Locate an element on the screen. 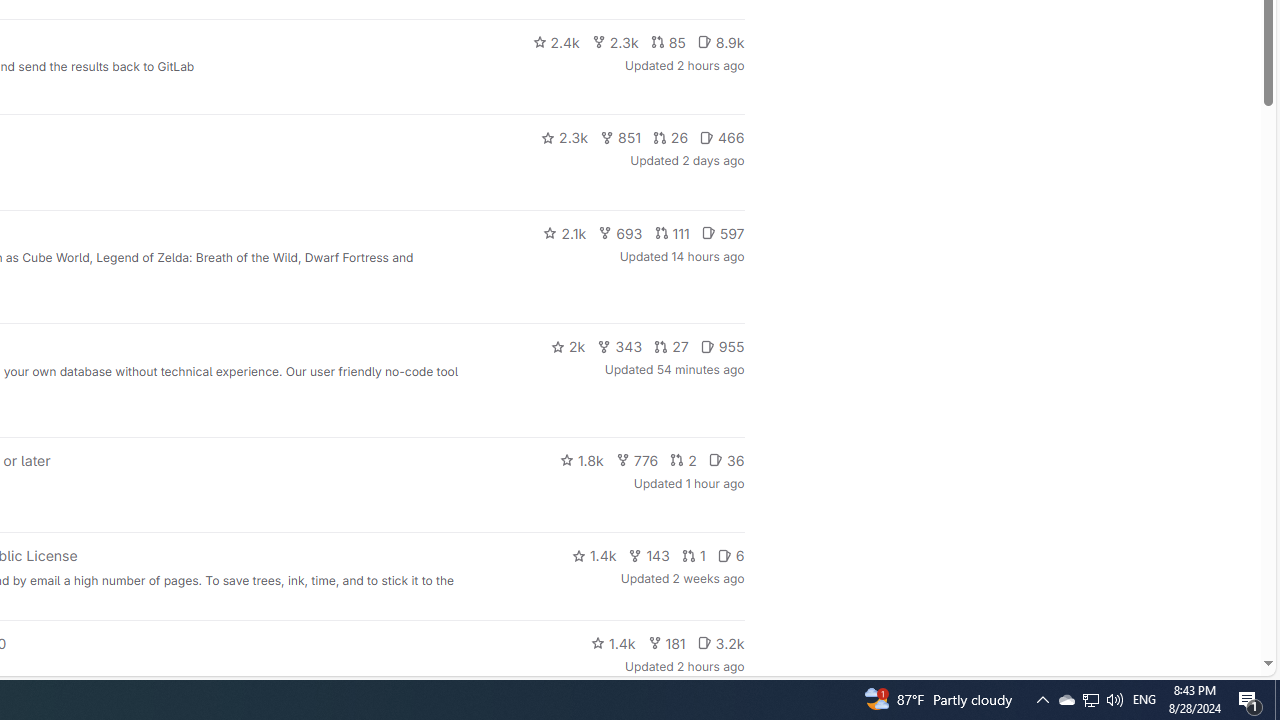 The image size is (1280, 720). 343 is located at coordinates (619, 346).